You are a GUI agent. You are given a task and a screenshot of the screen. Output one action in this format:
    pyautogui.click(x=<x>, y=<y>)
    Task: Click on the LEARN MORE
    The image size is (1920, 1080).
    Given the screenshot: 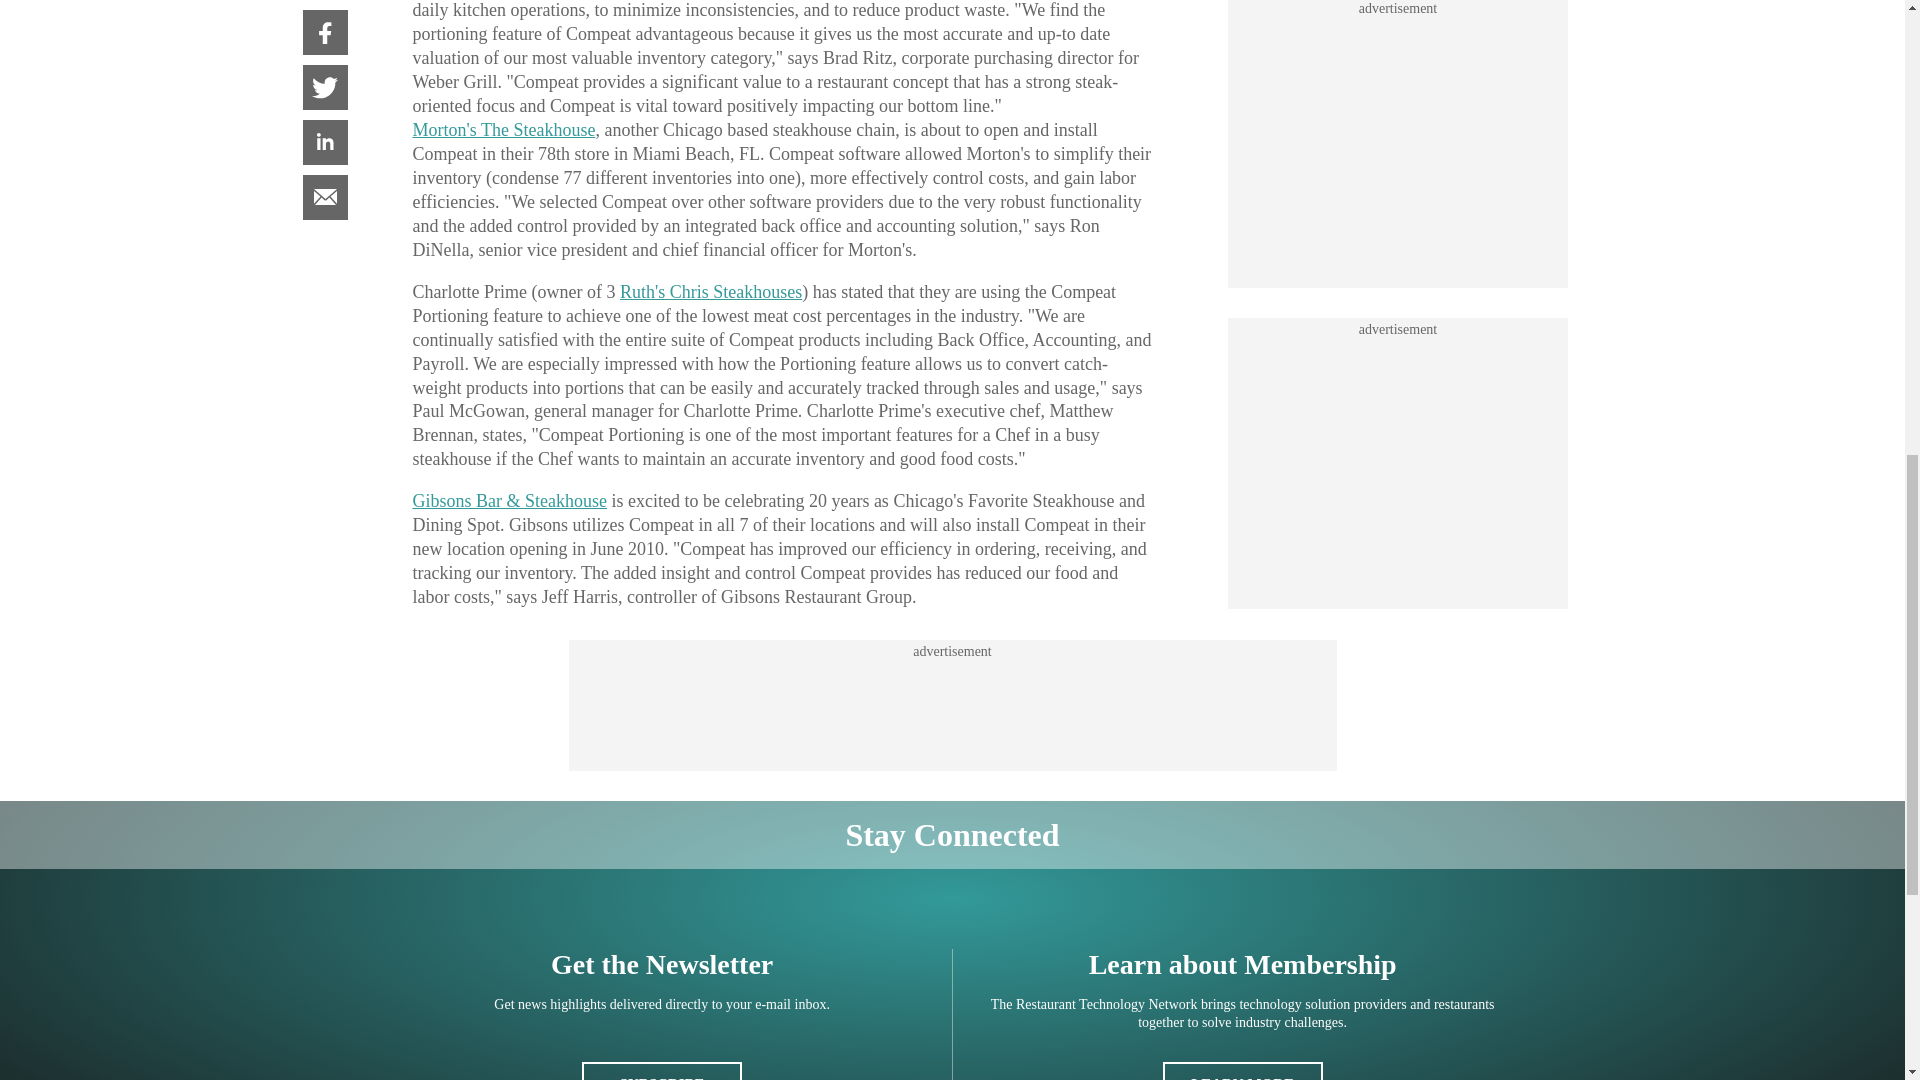 What is the action you would take?
    pyautogui.click(x=1242, y=1070)
    